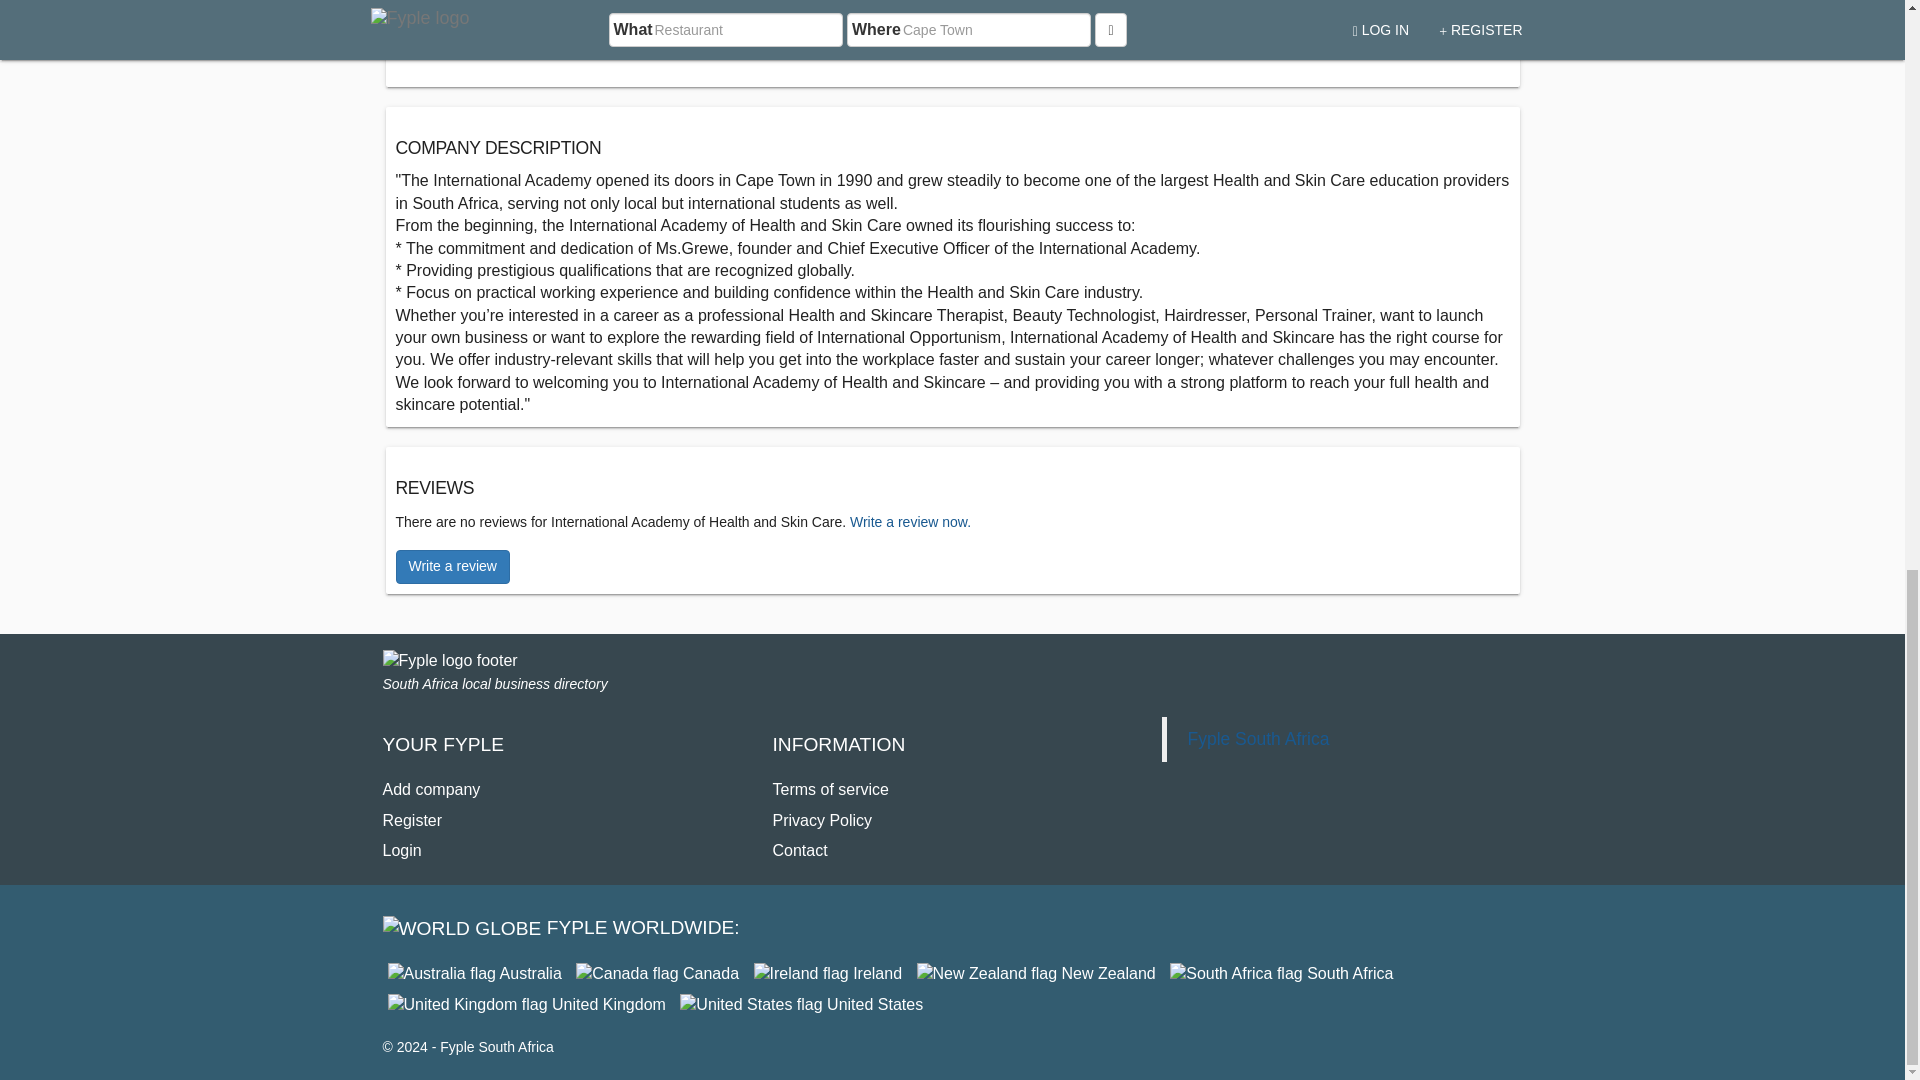  What do you see at coordinates (526, 1004) in the screenshot?
I see `Fyple United Kingdom` at bounding box center [526, 1004].